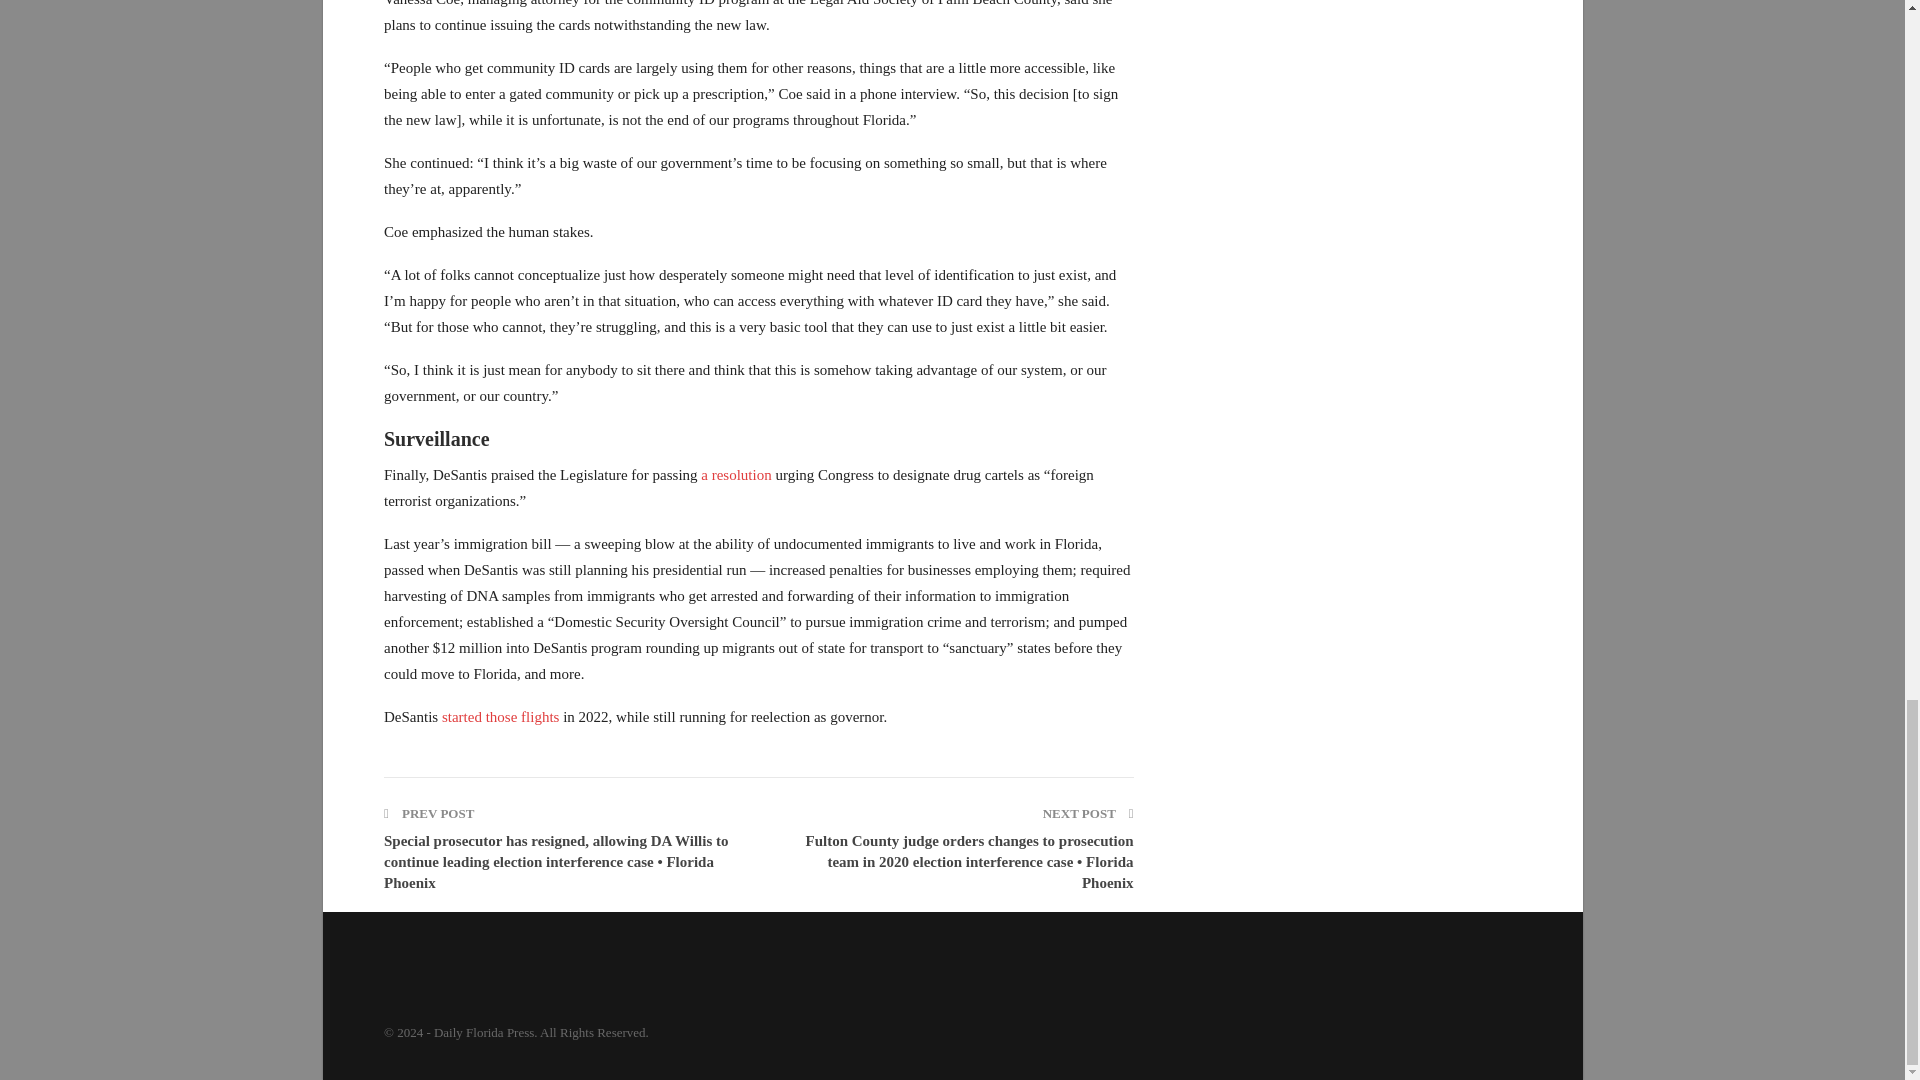 The width and height of the screenshot is (1920, 1080). I want to click on a resolution, so click(736, 474).